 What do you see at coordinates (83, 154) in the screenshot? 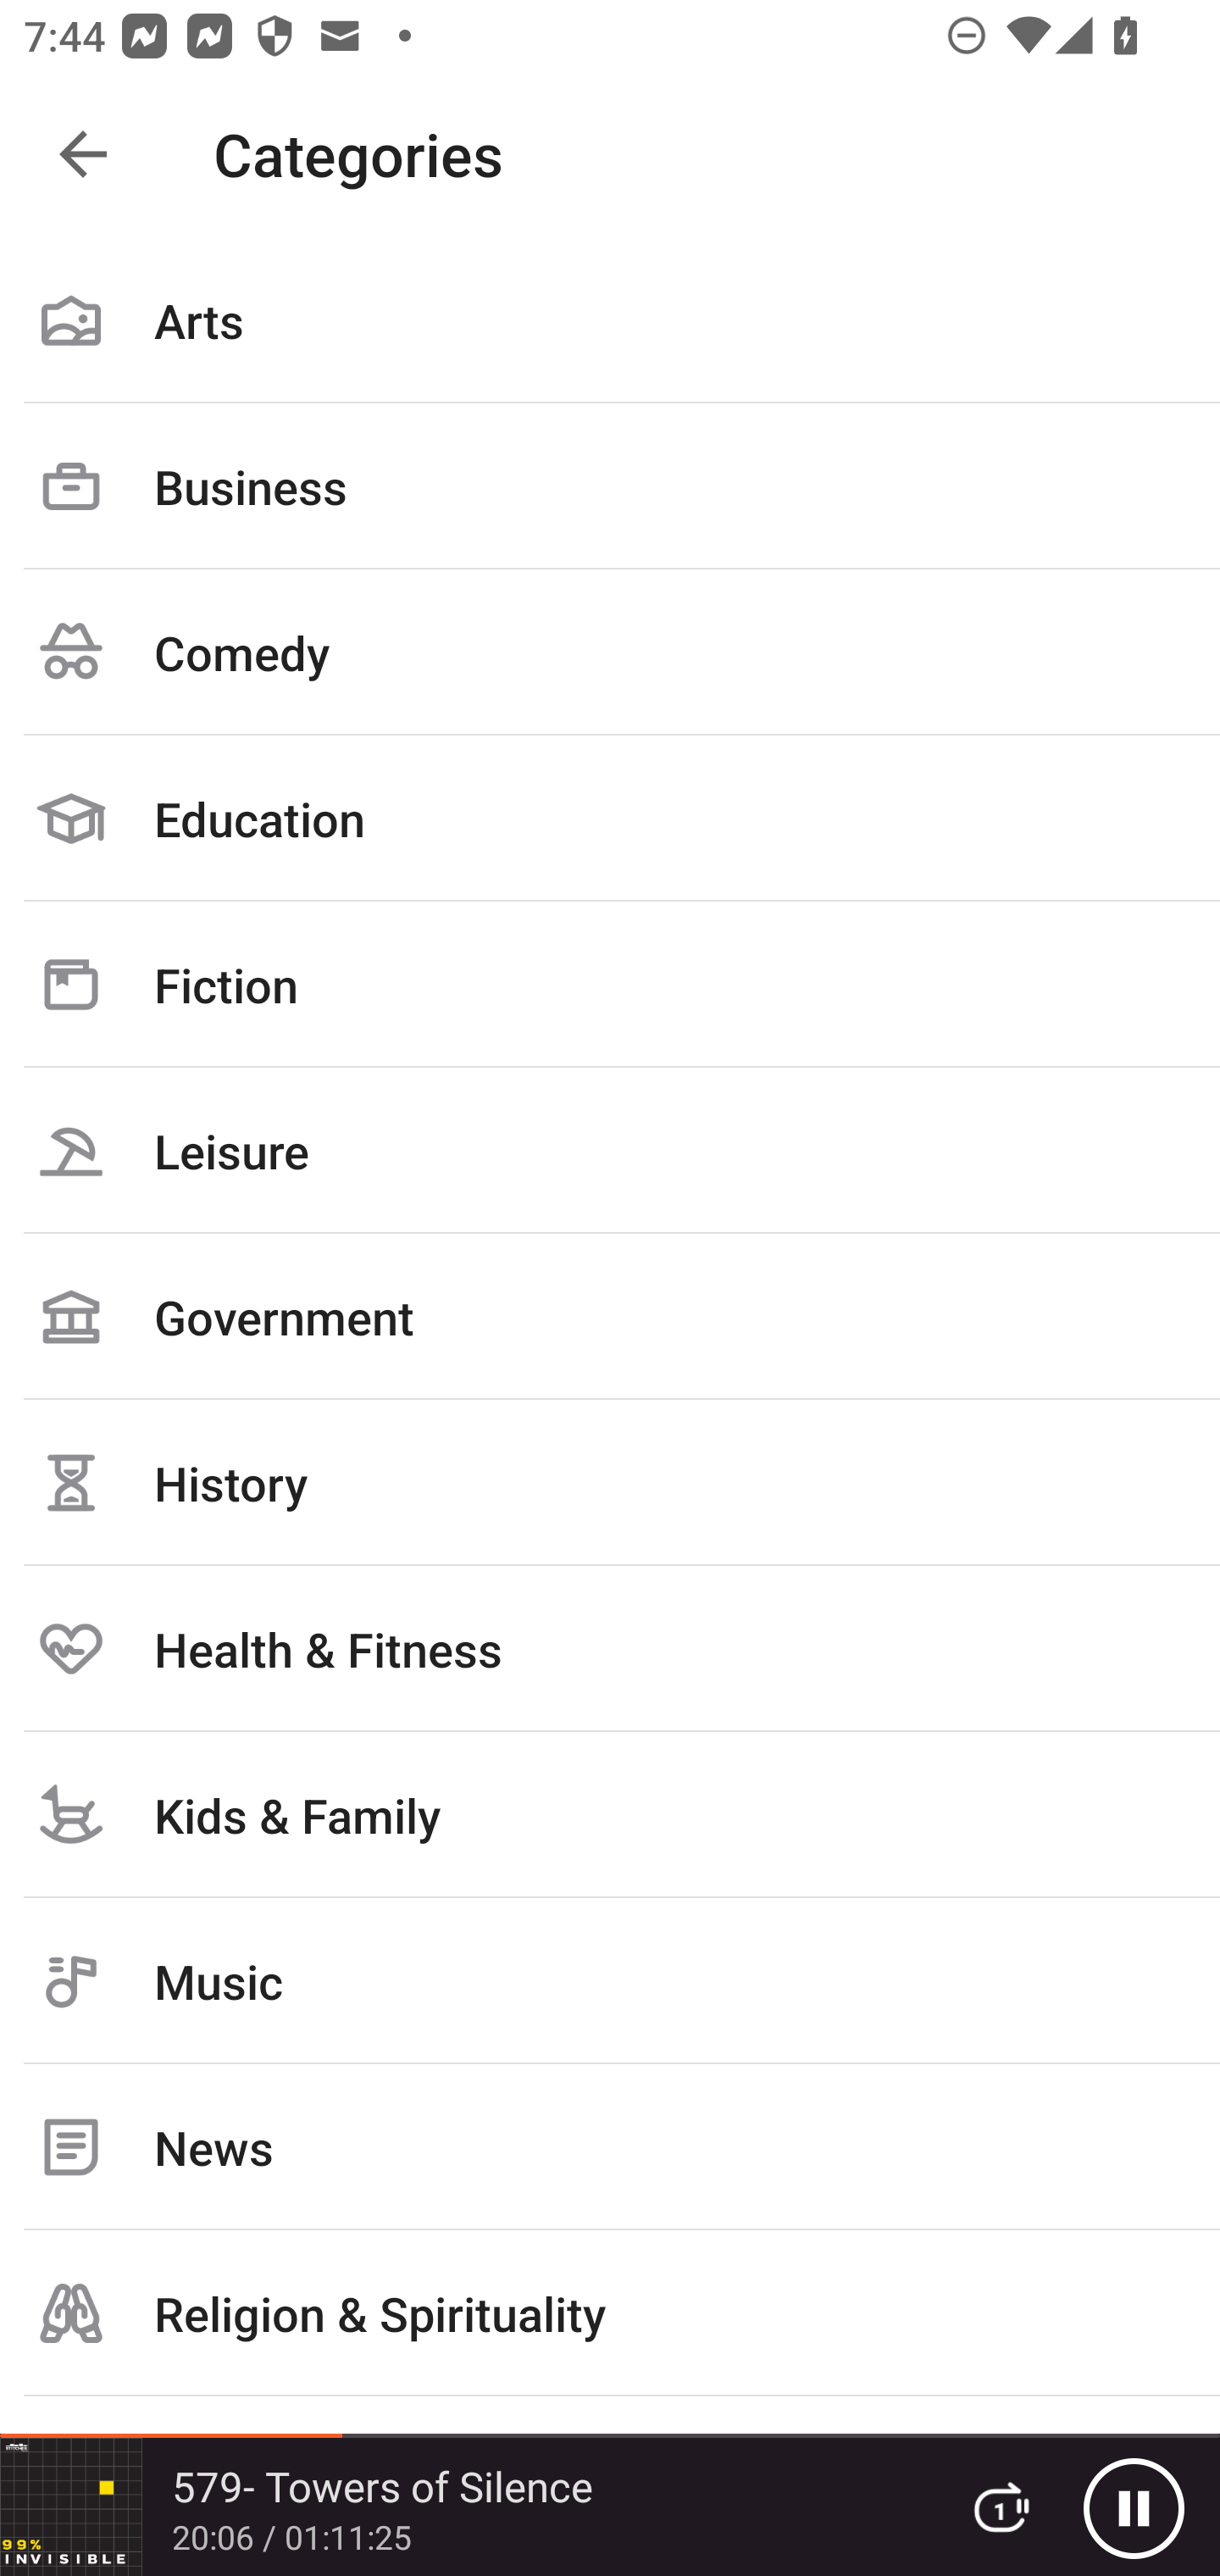
I see `Navigate up` at bounding box center [83, 154].